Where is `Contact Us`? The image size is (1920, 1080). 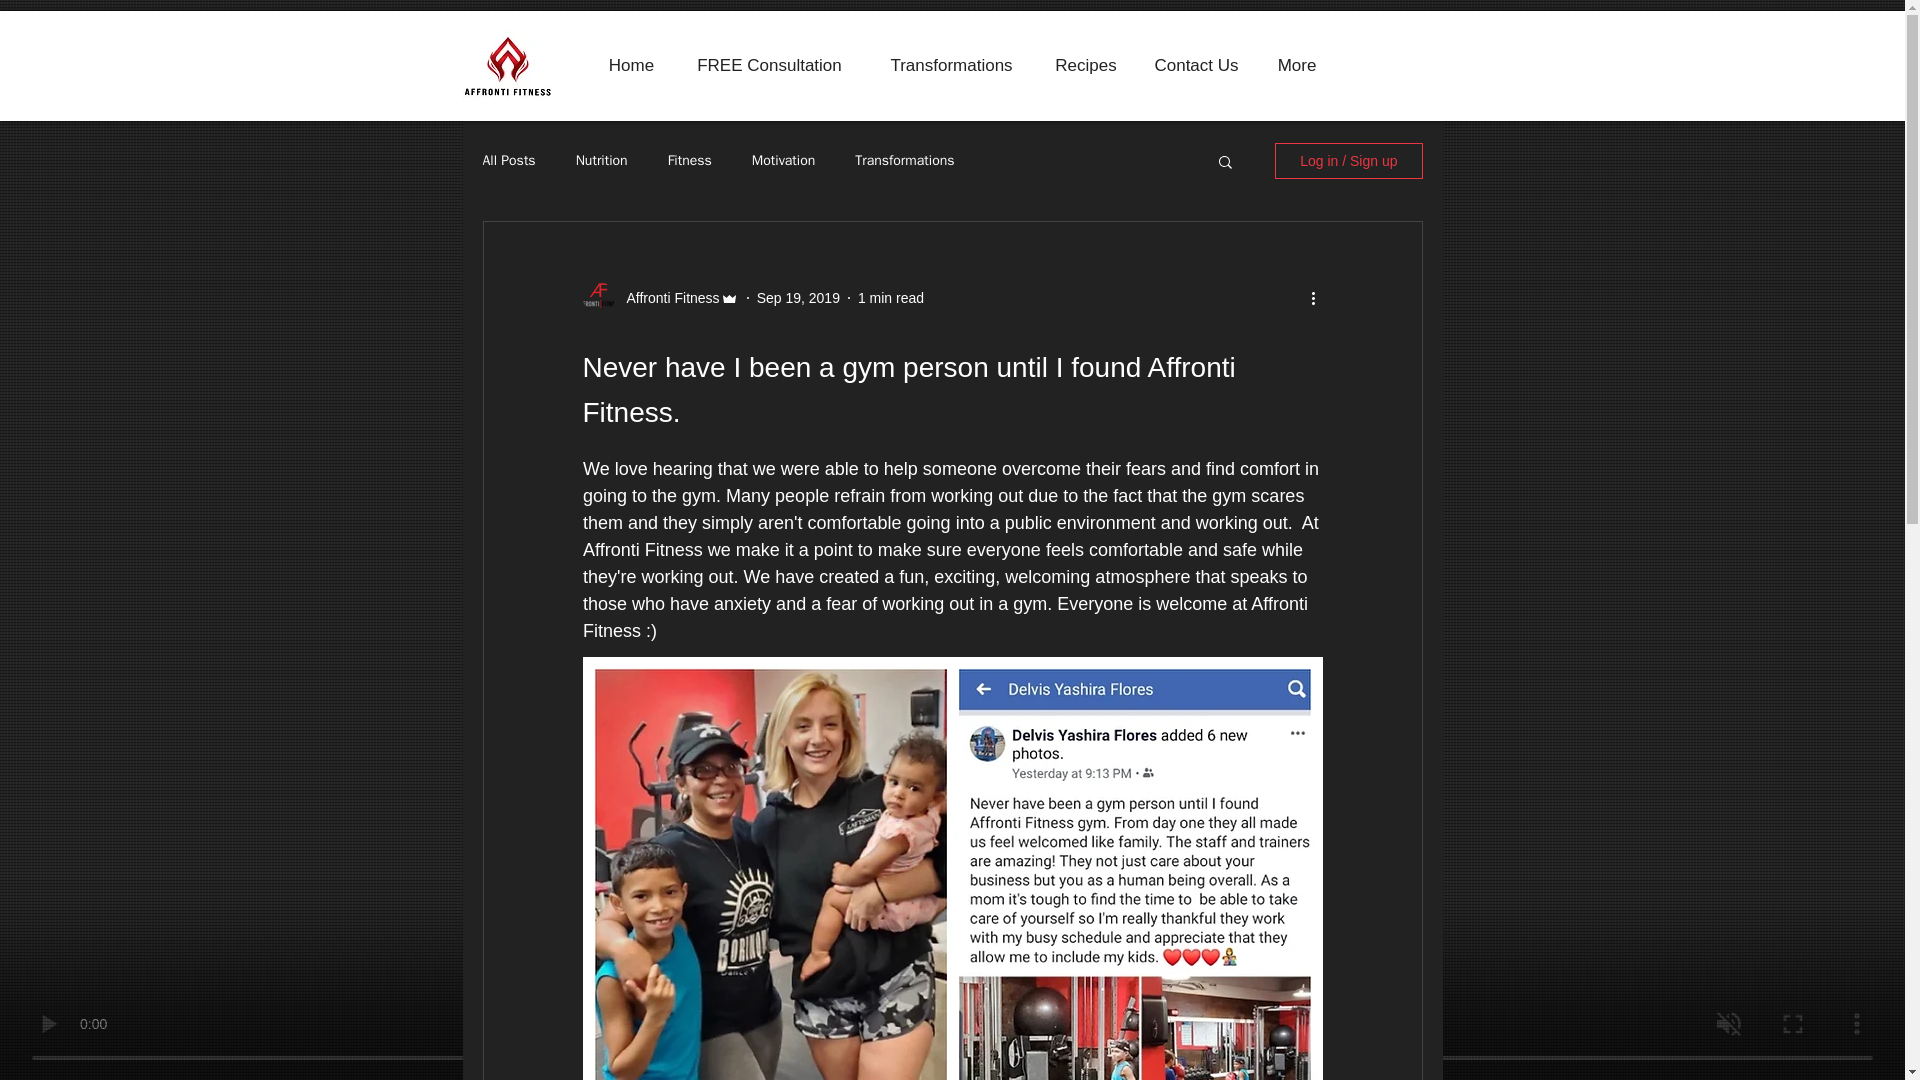 Contact Us is located at coordinates (1196, 66).